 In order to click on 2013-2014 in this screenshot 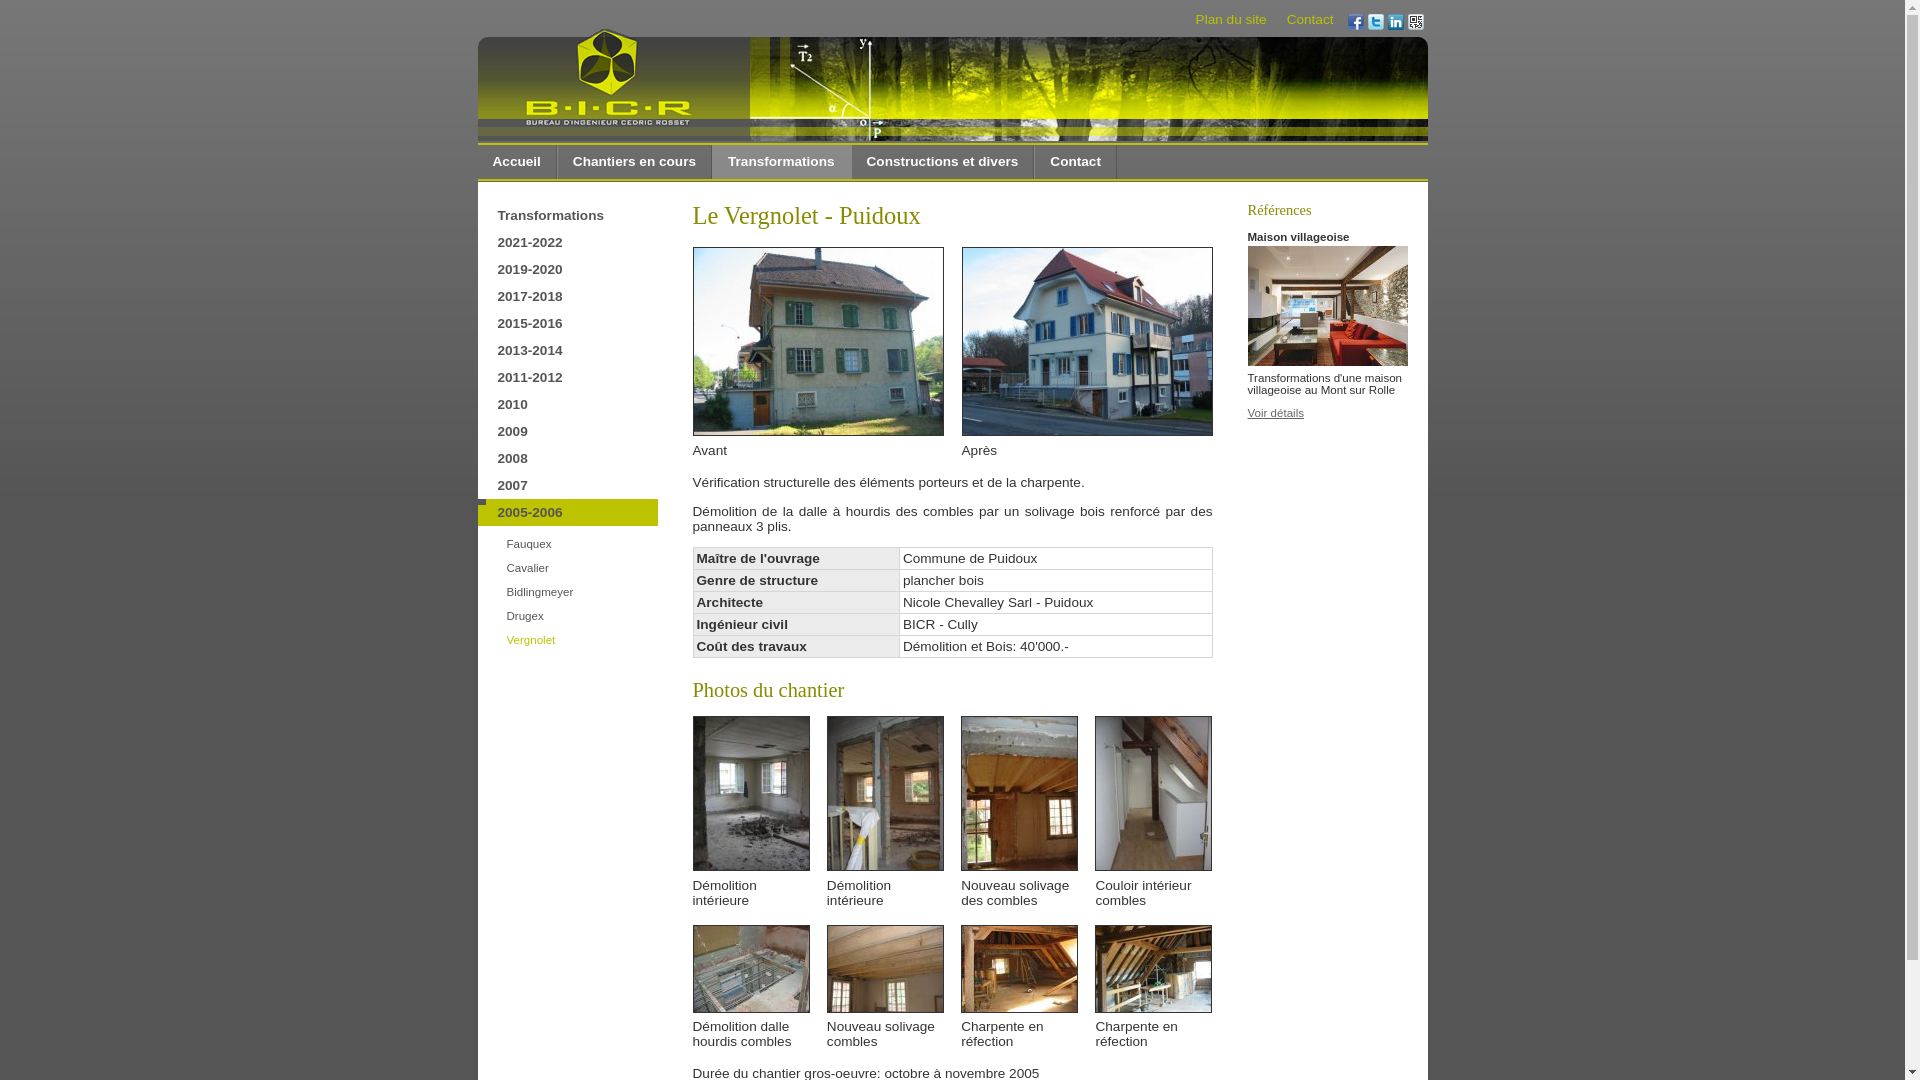, I will do `click(568, 350)`.